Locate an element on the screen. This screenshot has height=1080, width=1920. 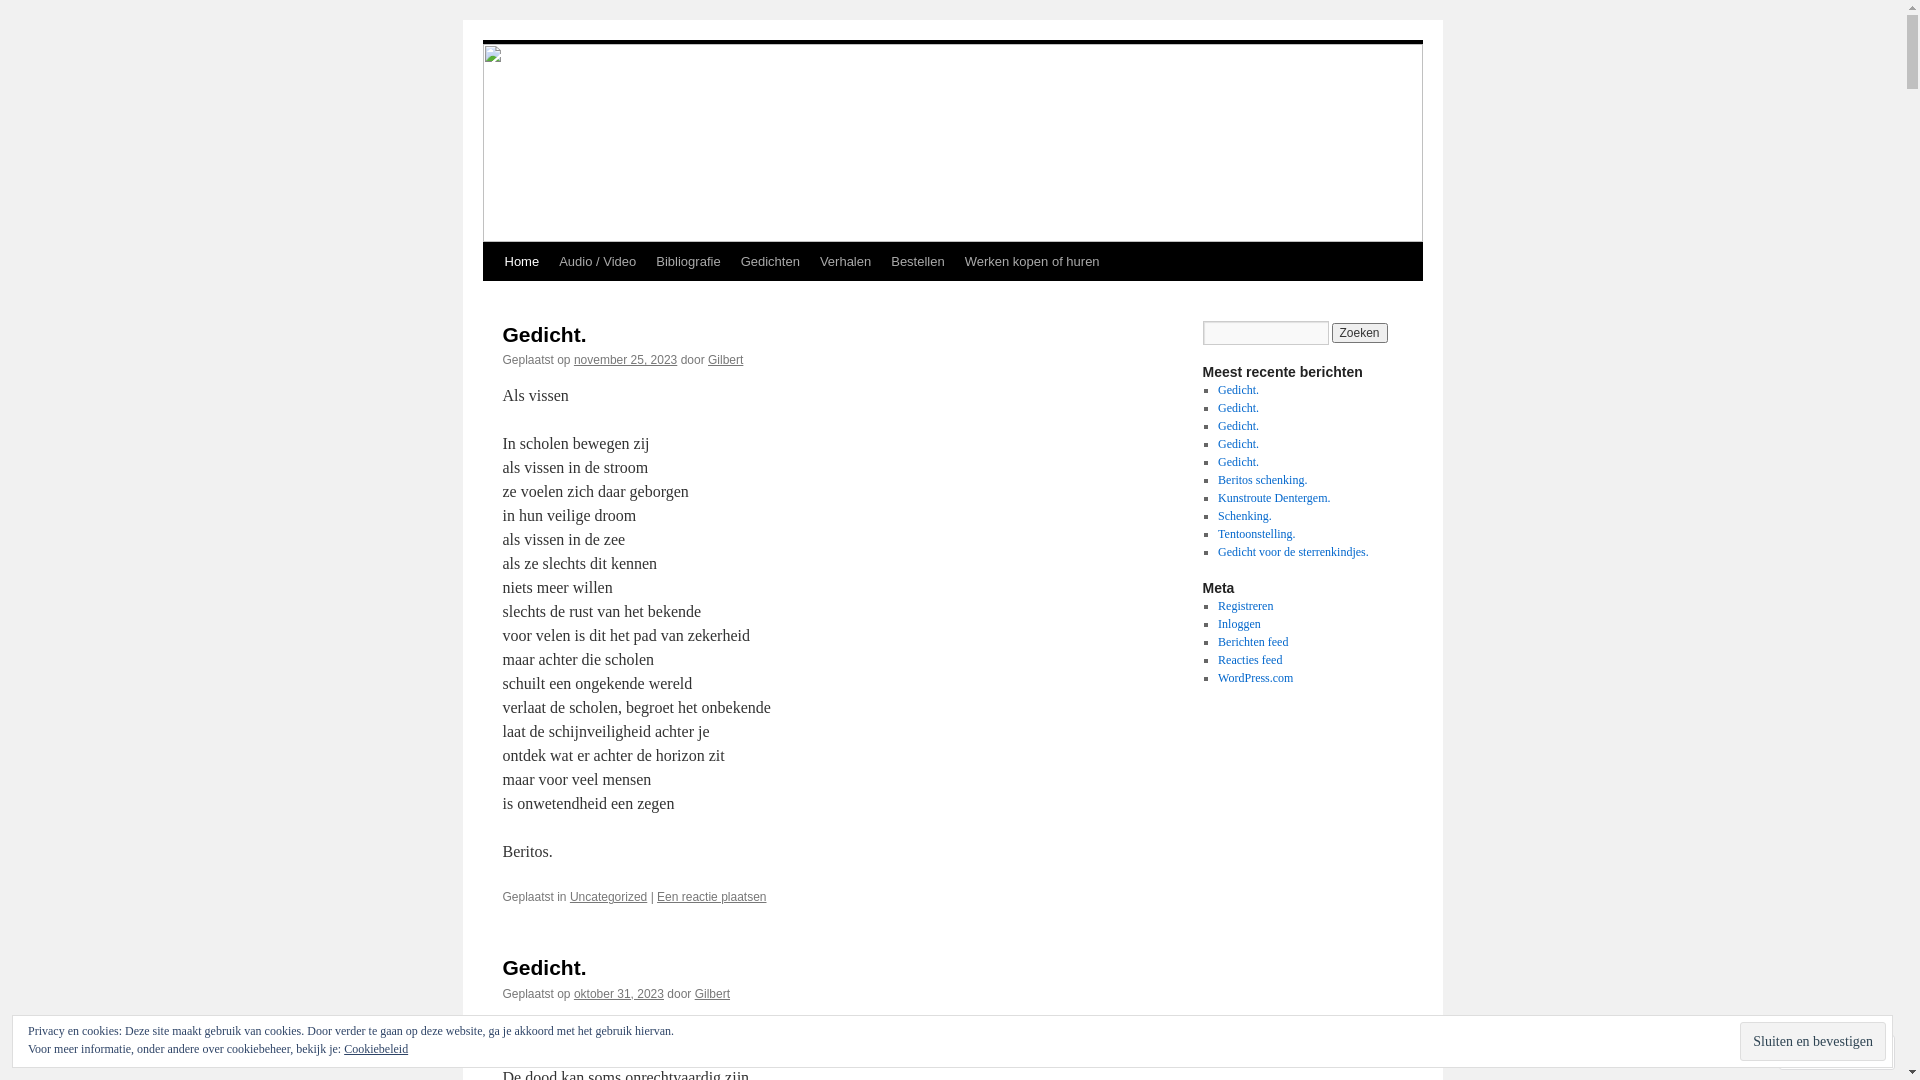
Gedicht. is located at coordinates (1238, 390).